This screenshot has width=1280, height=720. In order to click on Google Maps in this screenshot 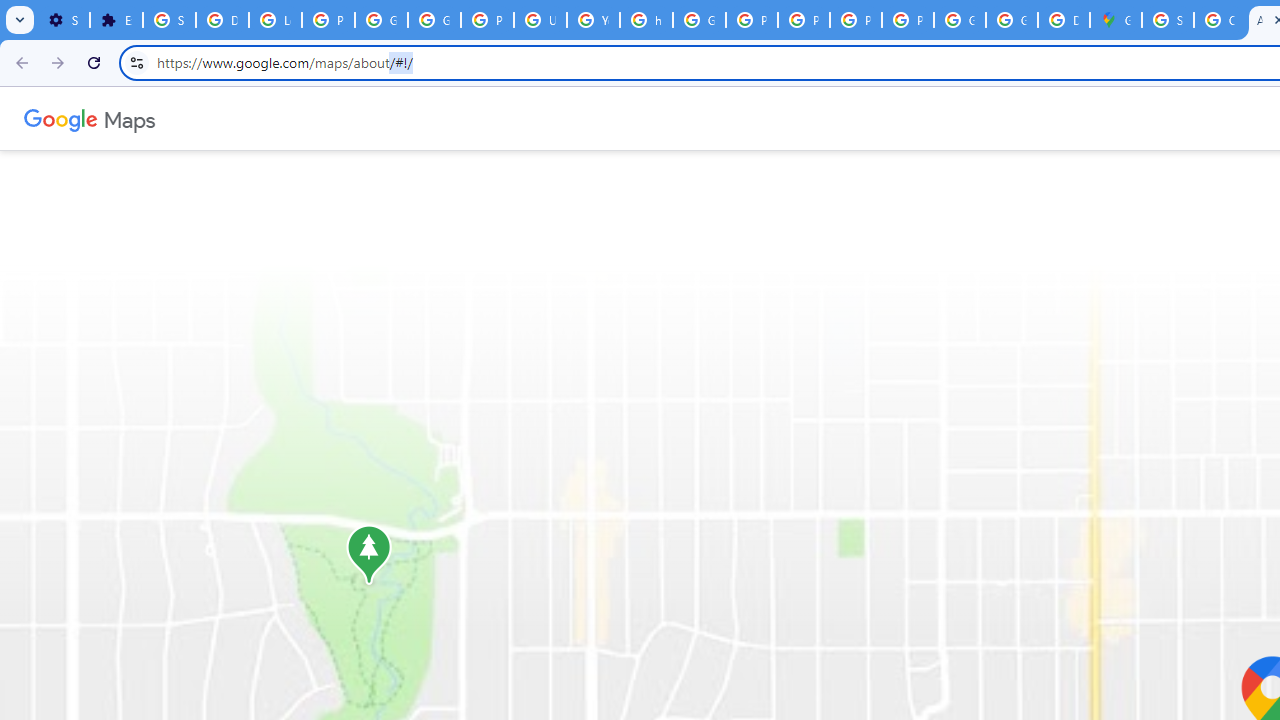, I will do `click(1116, 20)`.